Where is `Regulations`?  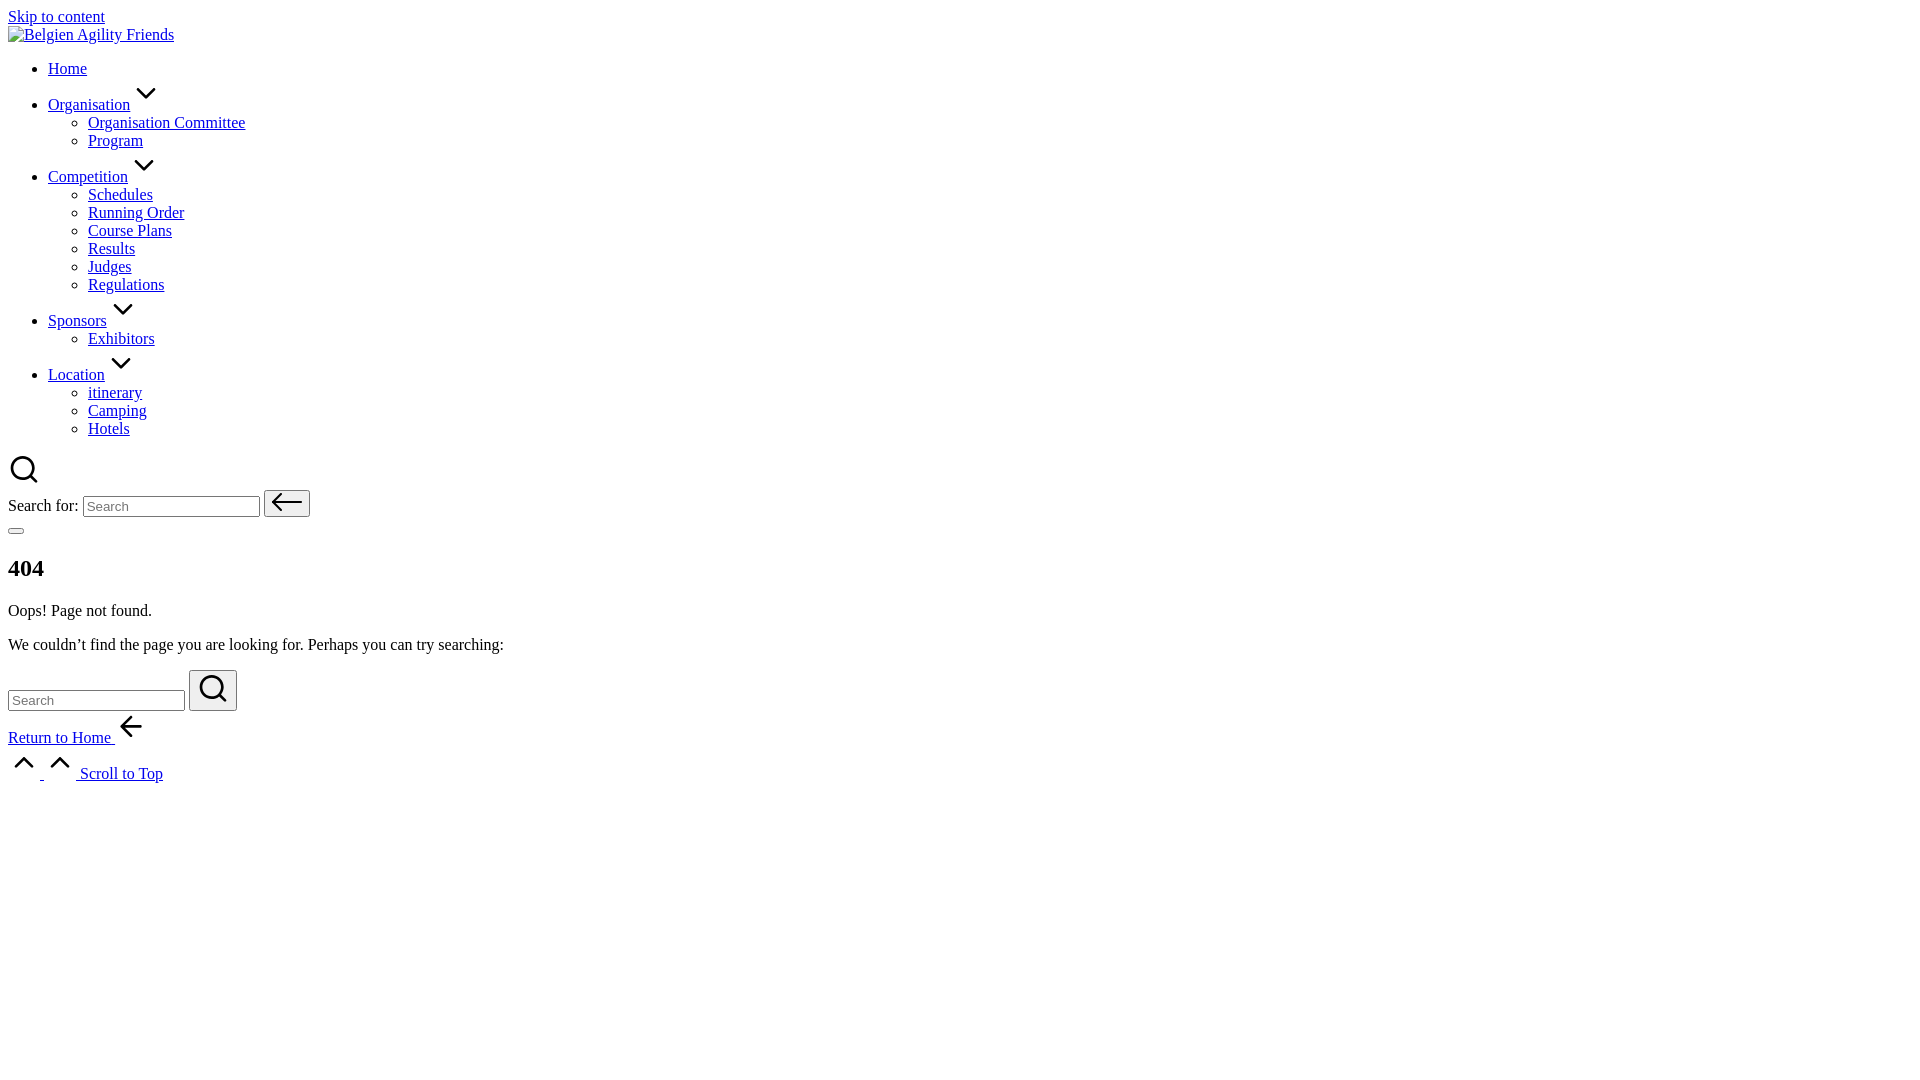 Regulations is located at coordinates (126, 284).